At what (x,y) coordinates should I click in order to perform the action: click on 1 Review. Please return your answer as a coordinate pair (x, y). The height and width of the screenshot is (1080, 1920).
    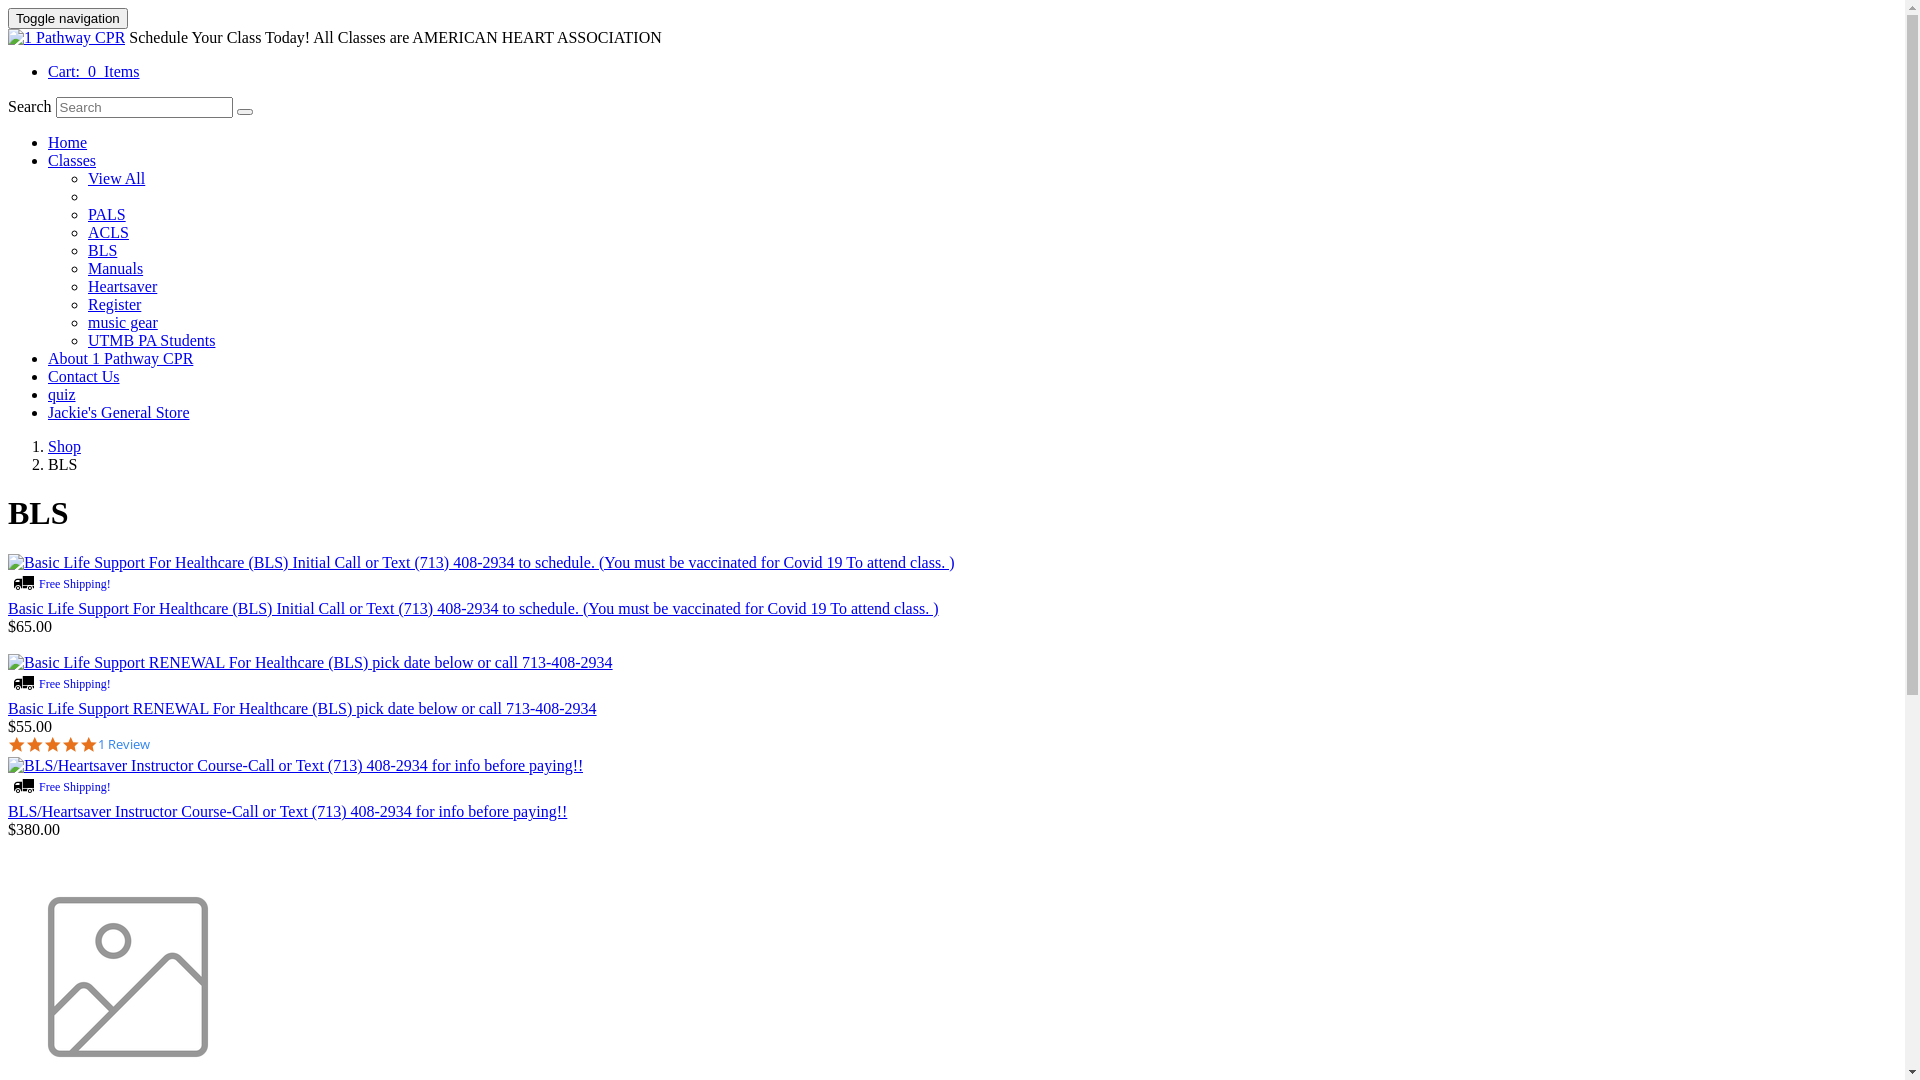
    Looking at the image, I should click on (124, 745).